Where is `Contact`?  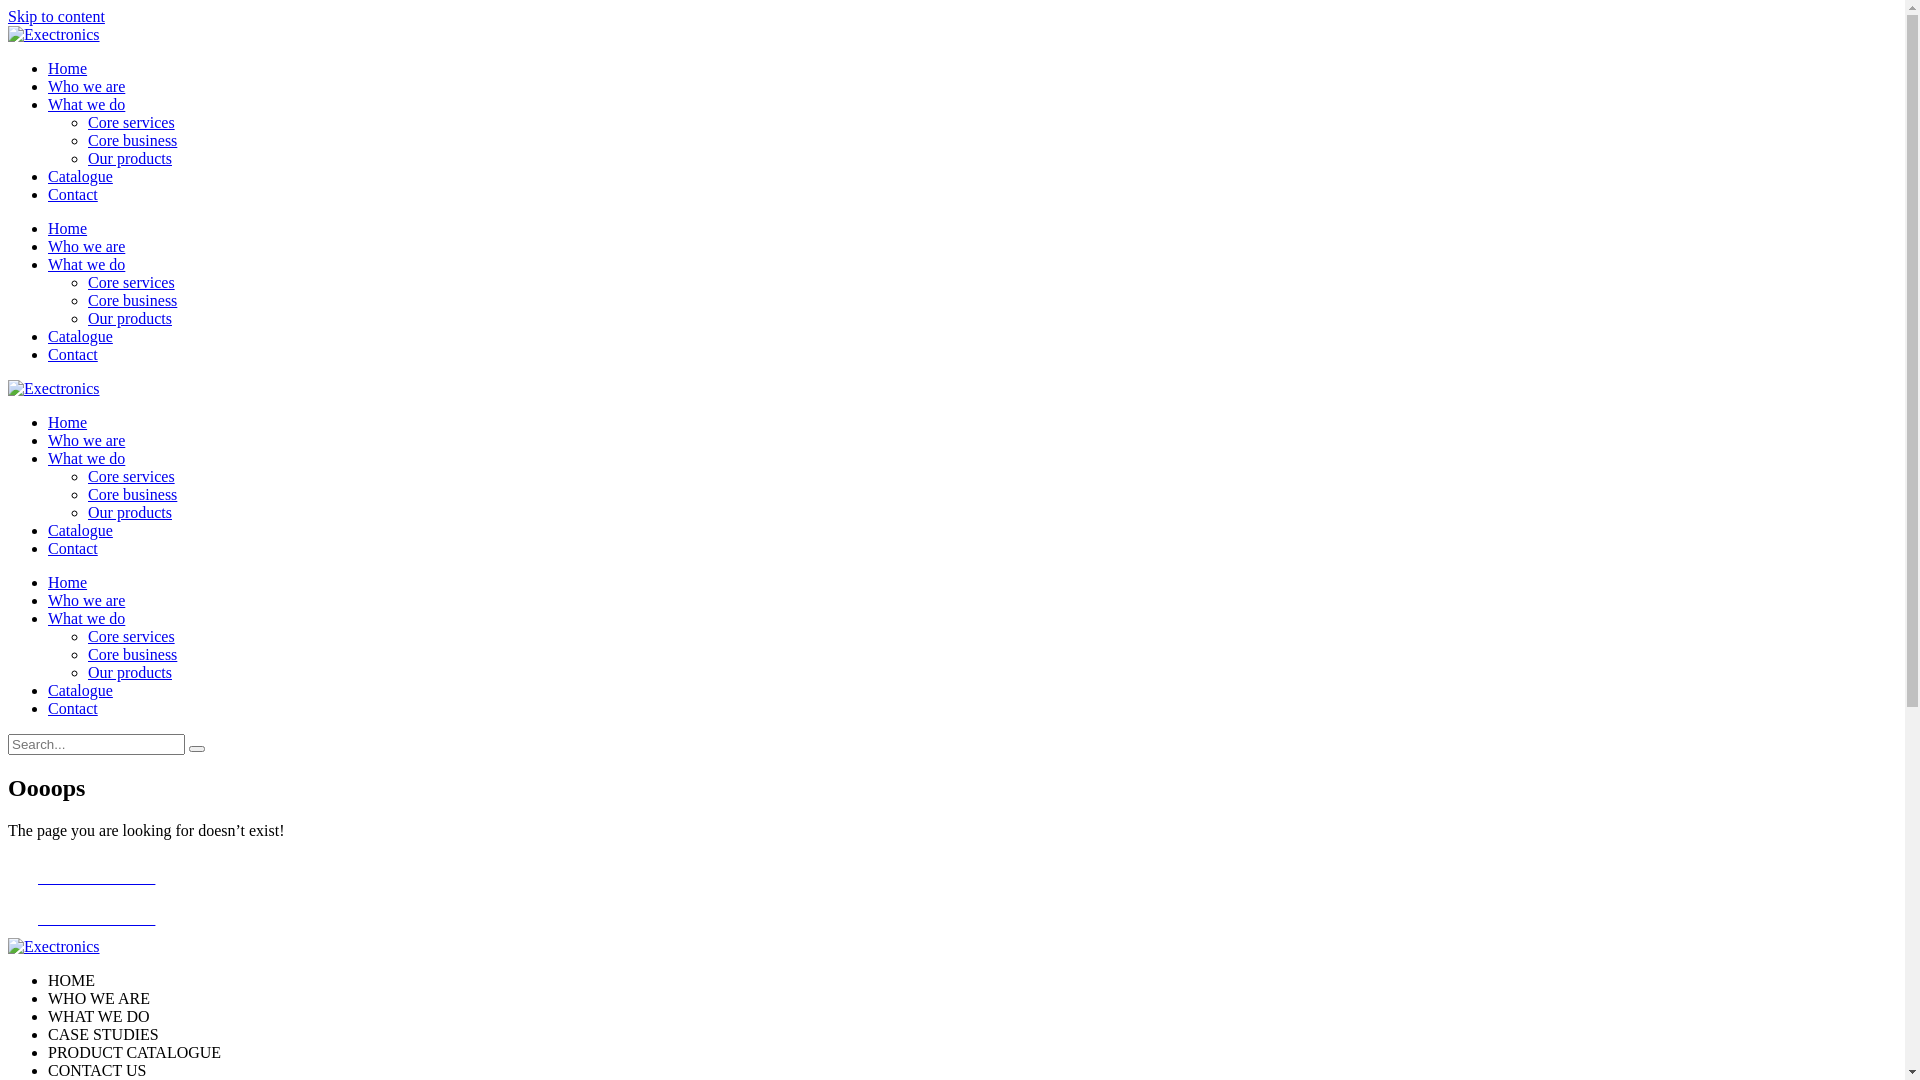 Contact is located at coordinates (73, 548).